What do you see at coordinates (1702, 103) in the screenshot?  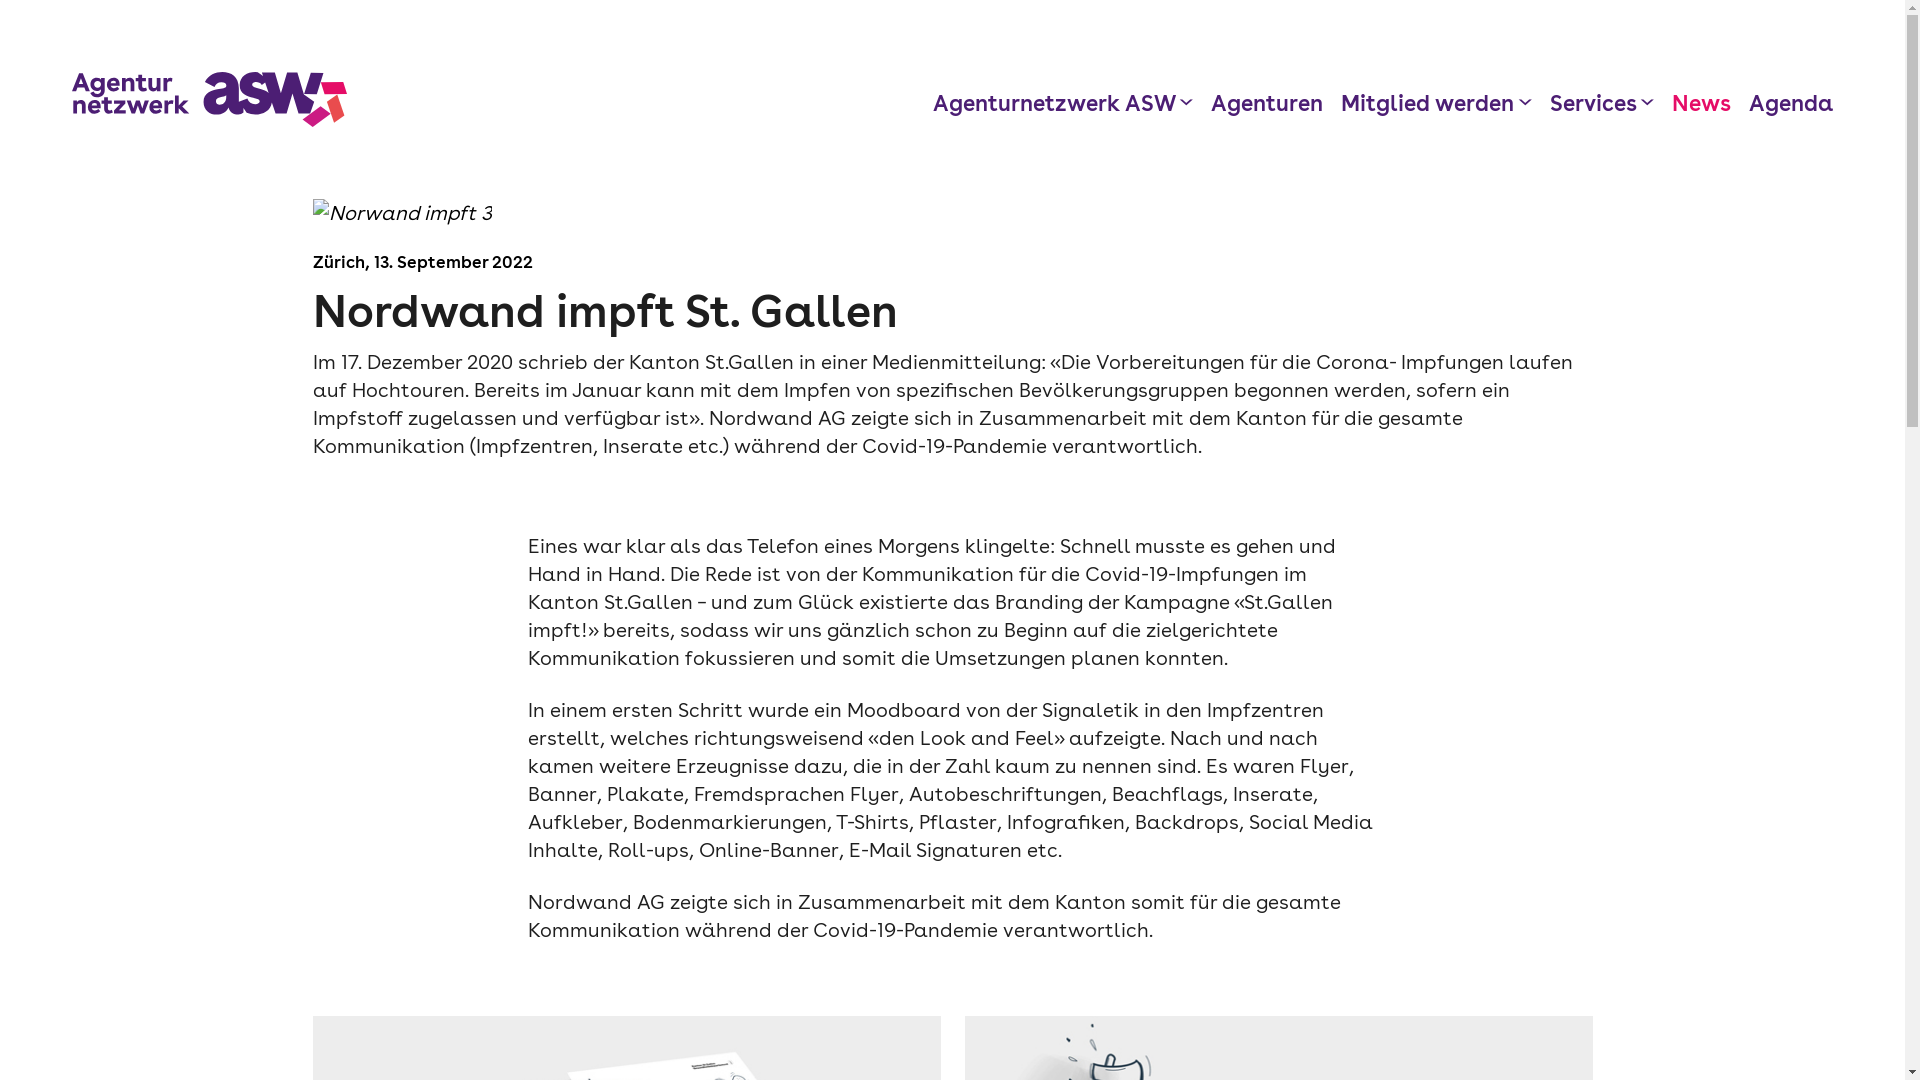 I see `News` at bounding box center [1702, 103].